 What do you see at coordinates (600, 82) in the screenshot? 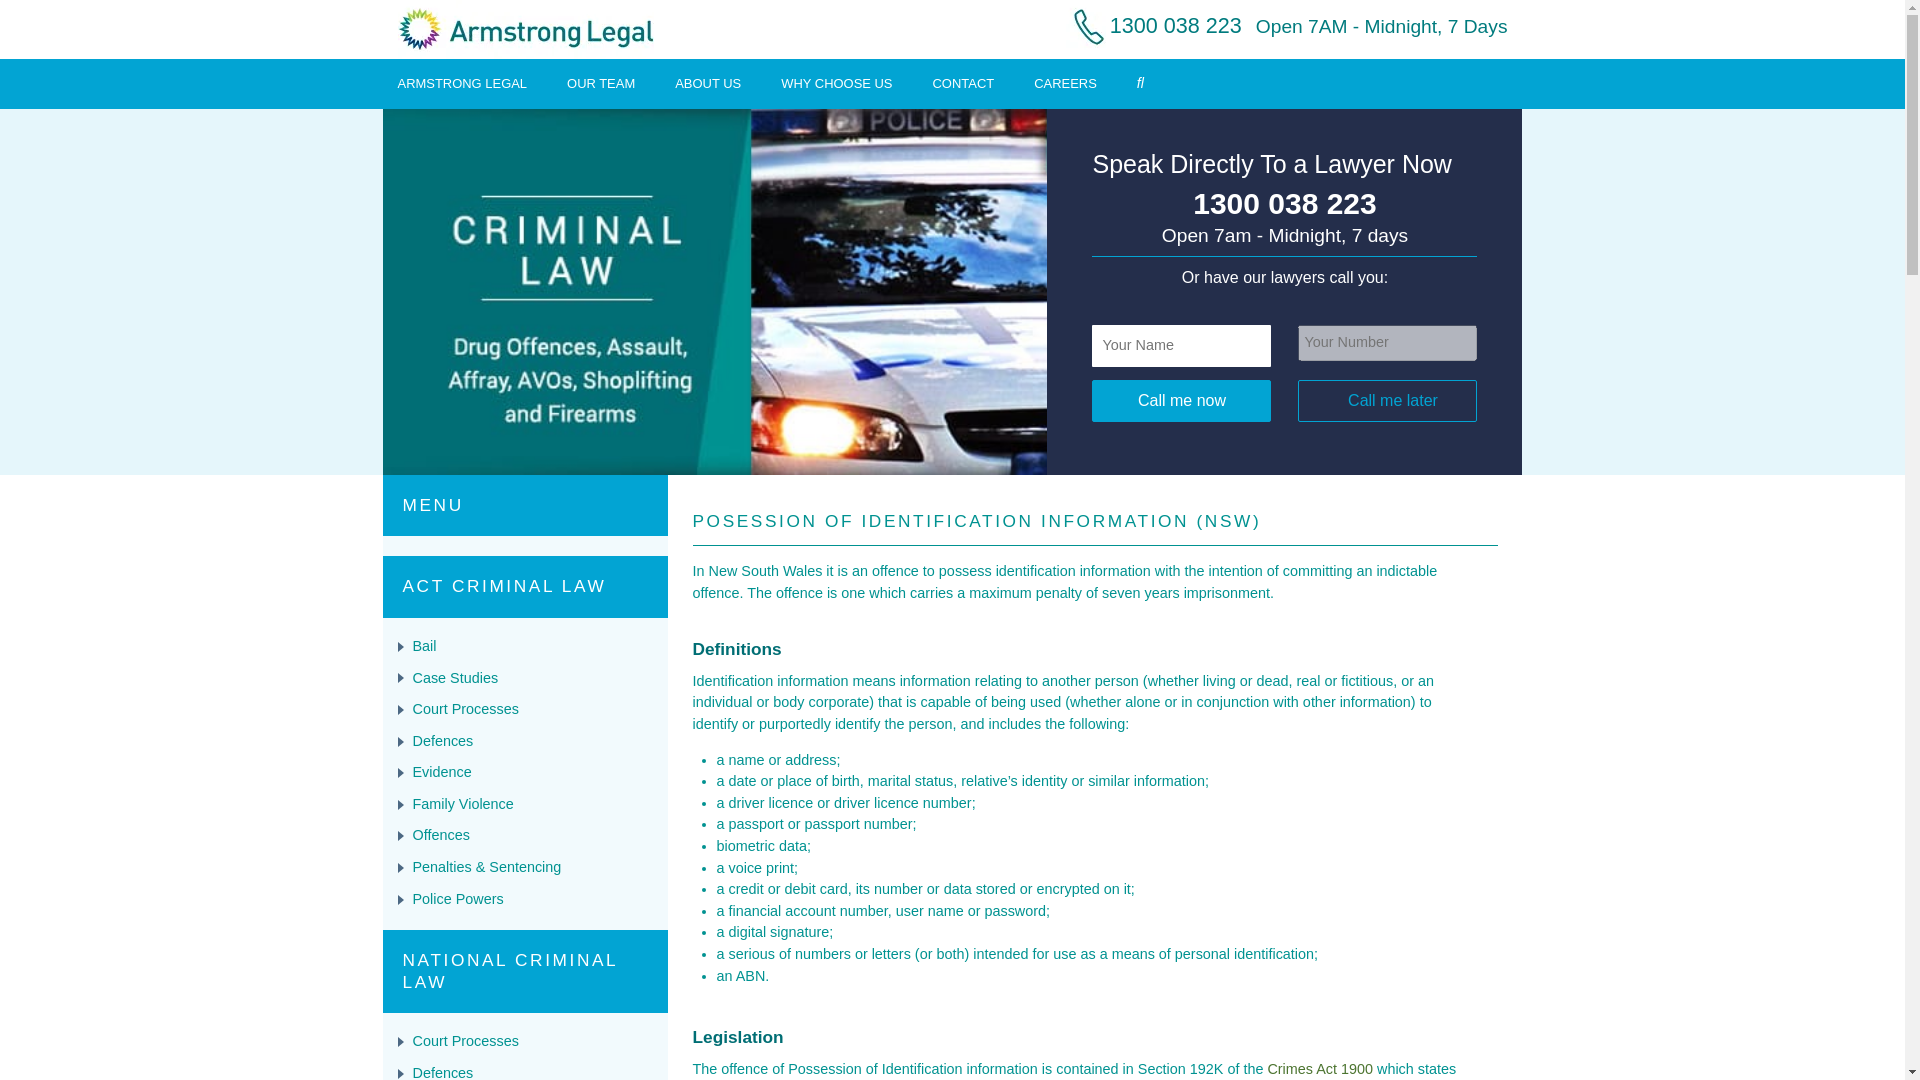
I see `OUR TEAM` at bounding box center [600, 82].